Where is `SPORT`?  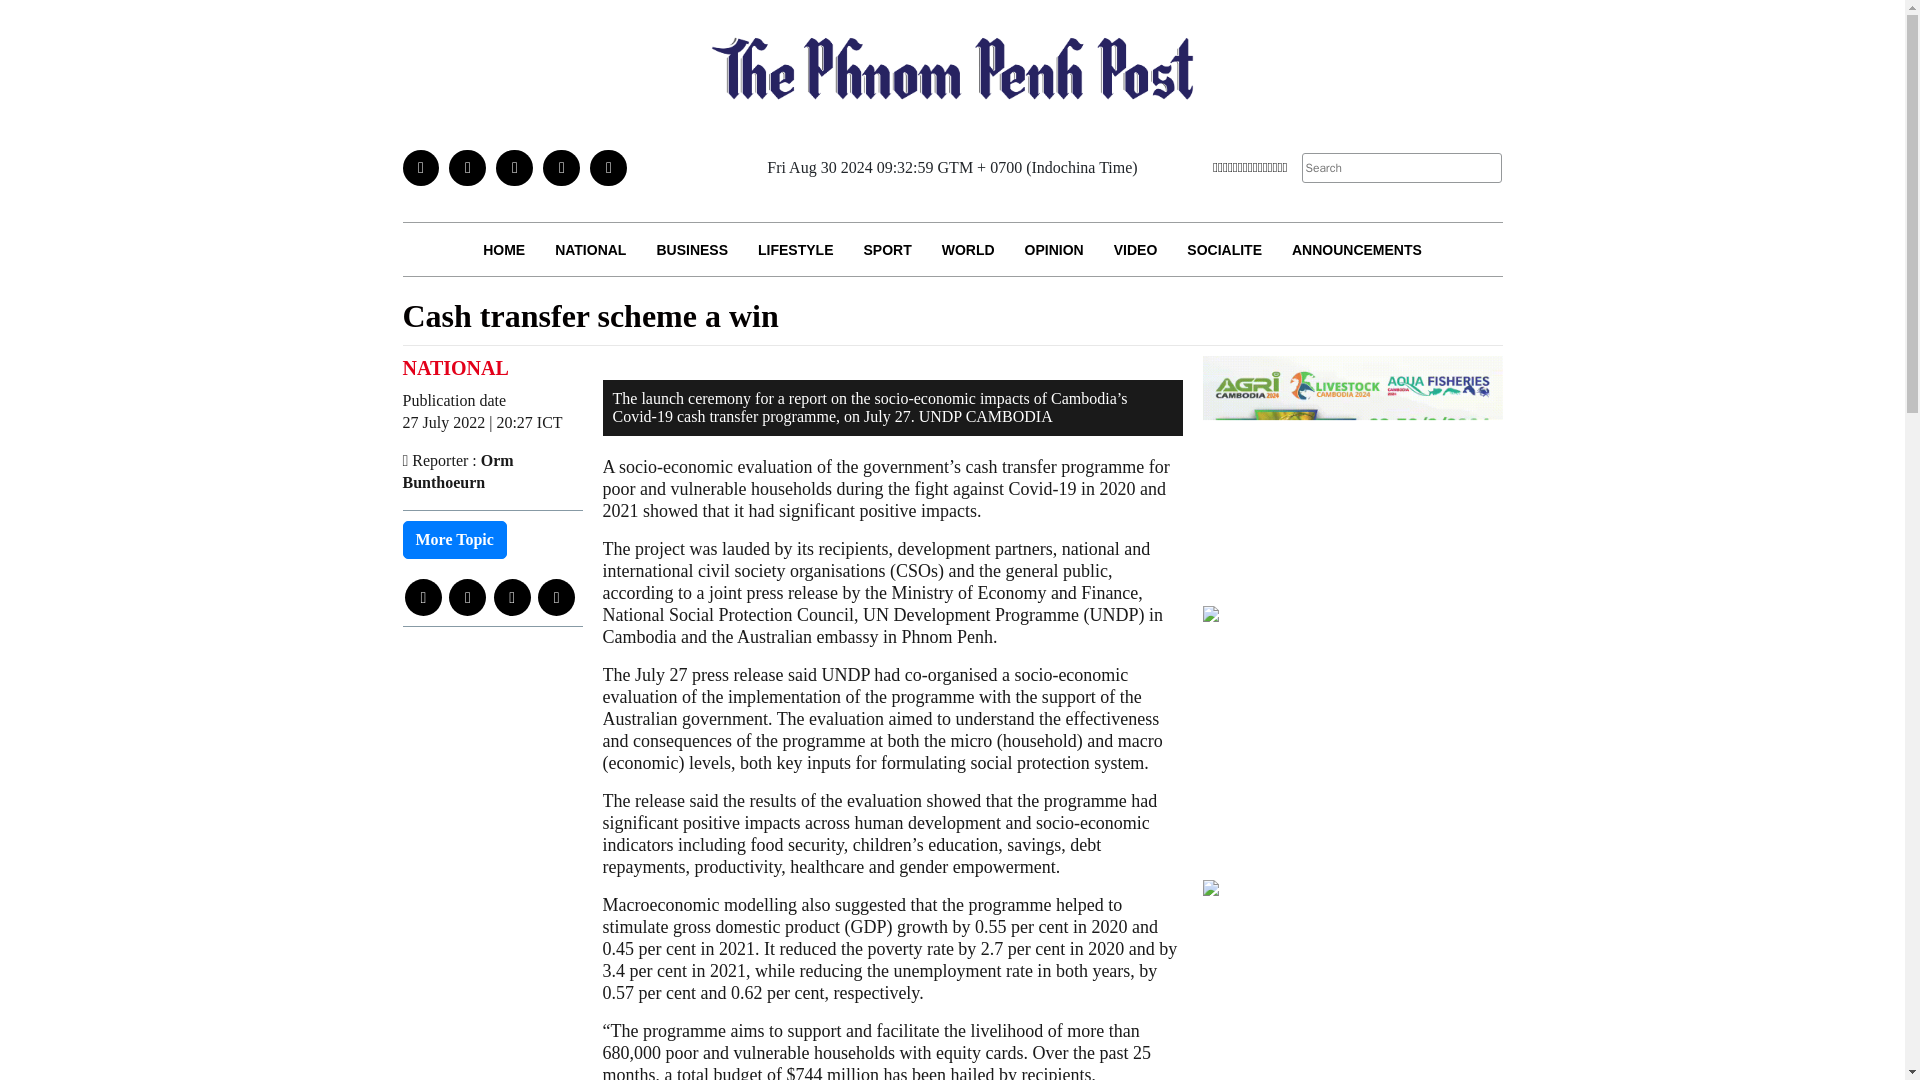
SPORT is located at coordinates (886, 249).